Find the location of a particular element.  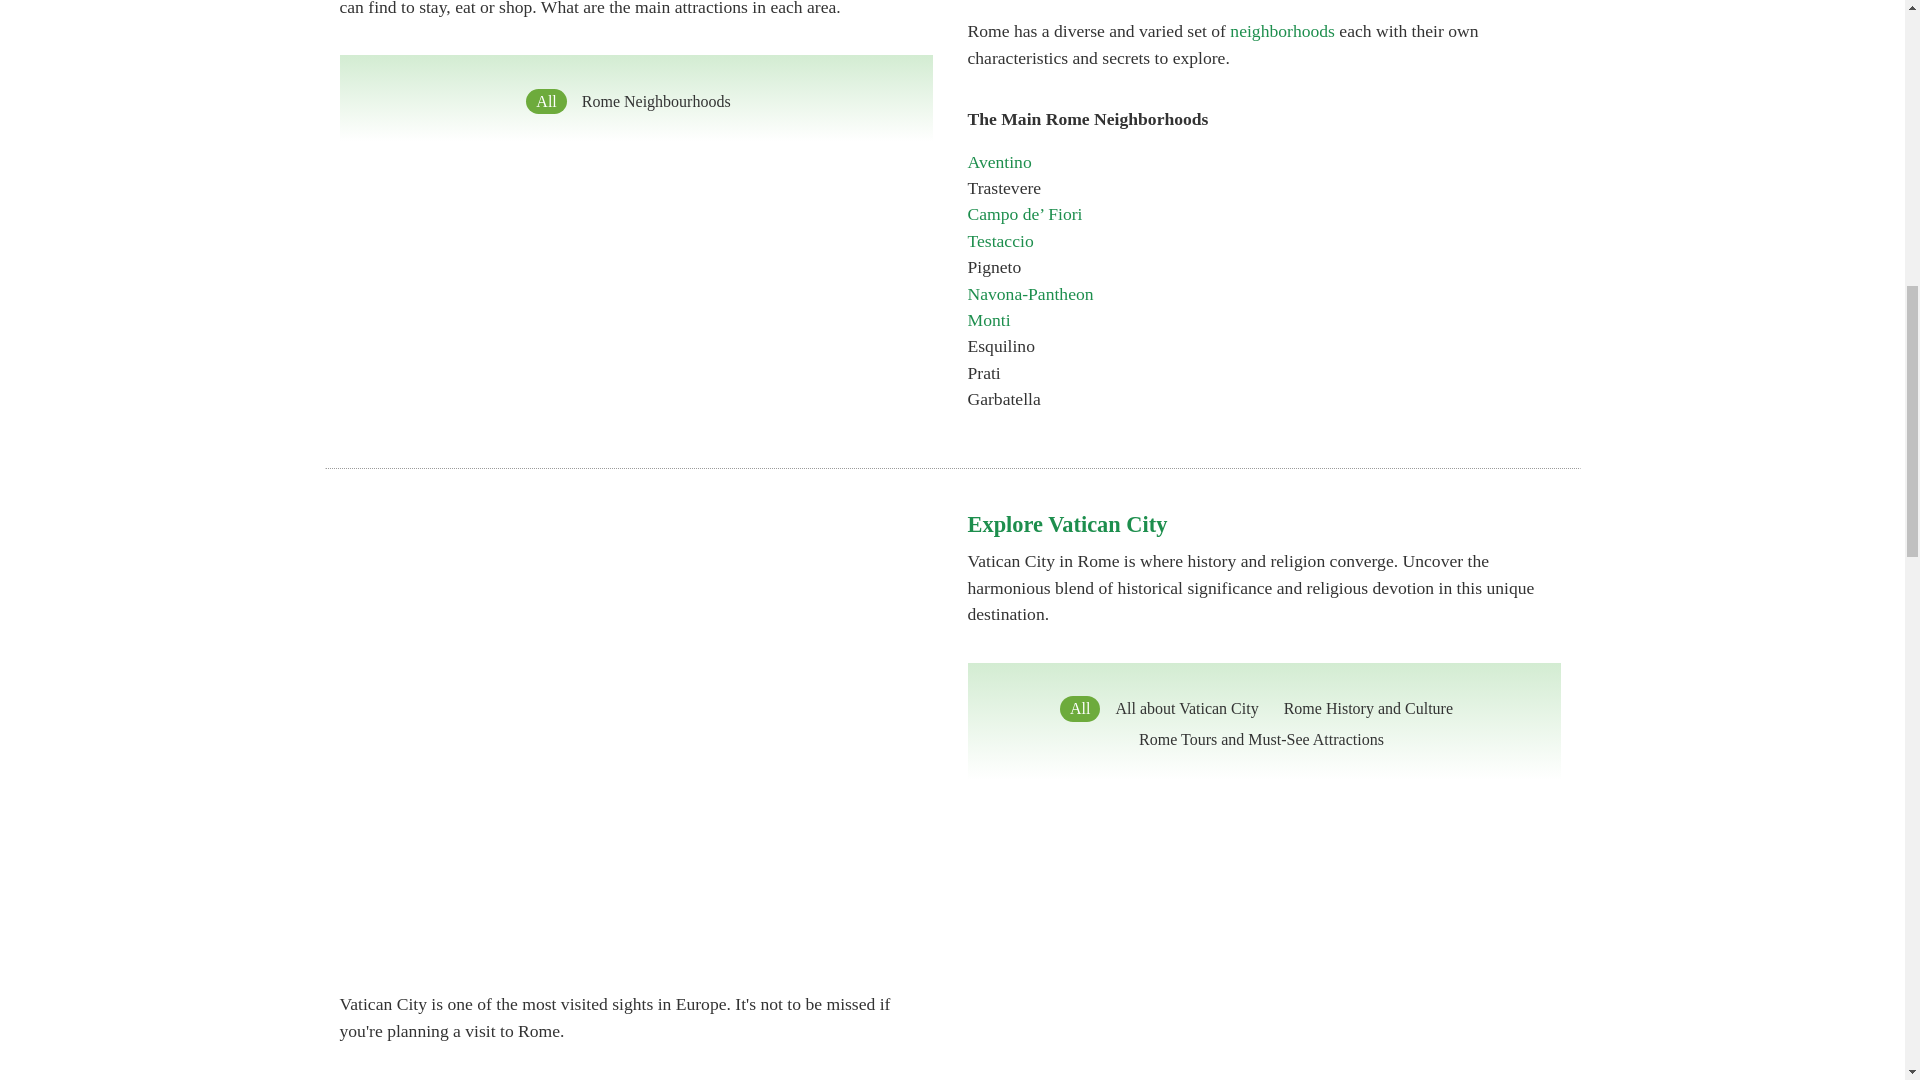

neighborhoods is located at coordinates (1282, 30).